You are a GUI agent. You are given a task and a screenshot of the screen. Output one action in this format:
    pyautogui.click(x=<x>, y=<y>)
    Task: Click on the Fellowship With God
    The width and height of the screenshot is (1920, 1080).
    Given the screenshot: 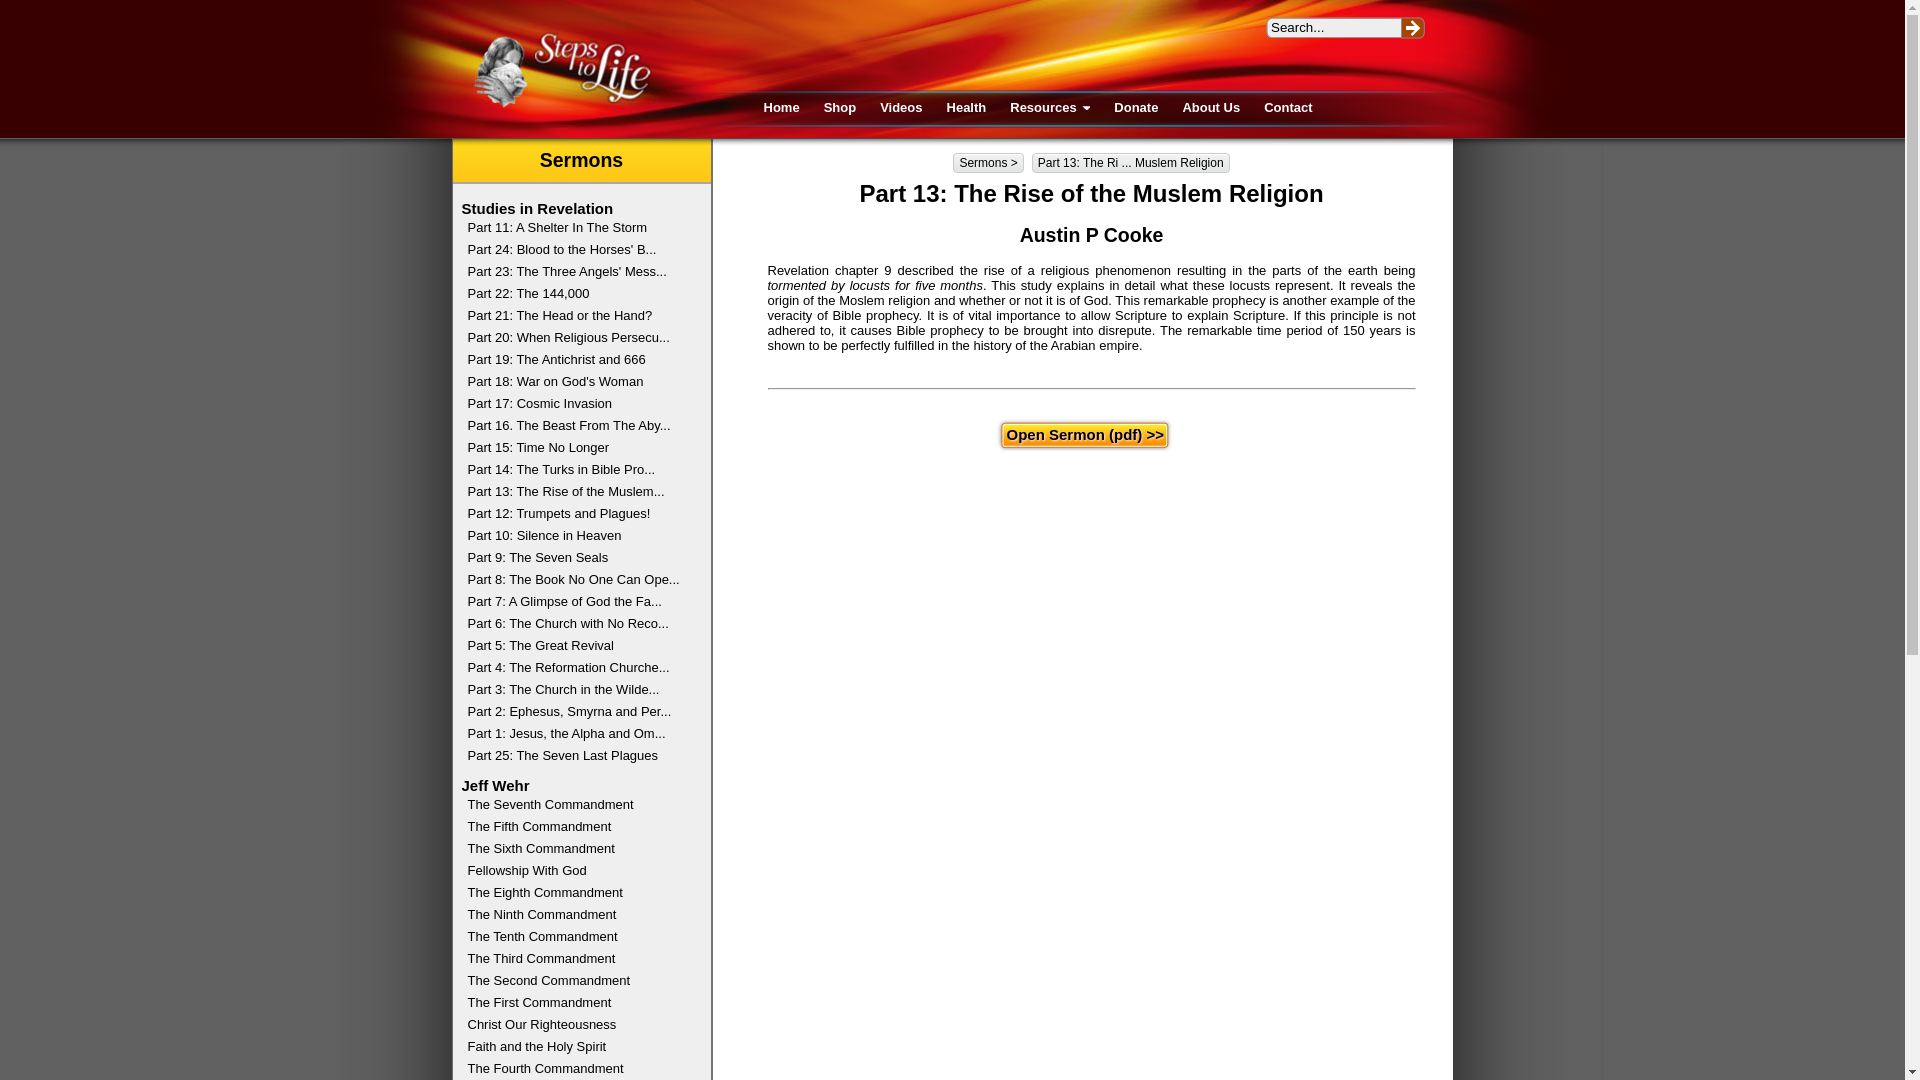 What is the action you would take?
    pyautogui.click(x=576, y=873)
    